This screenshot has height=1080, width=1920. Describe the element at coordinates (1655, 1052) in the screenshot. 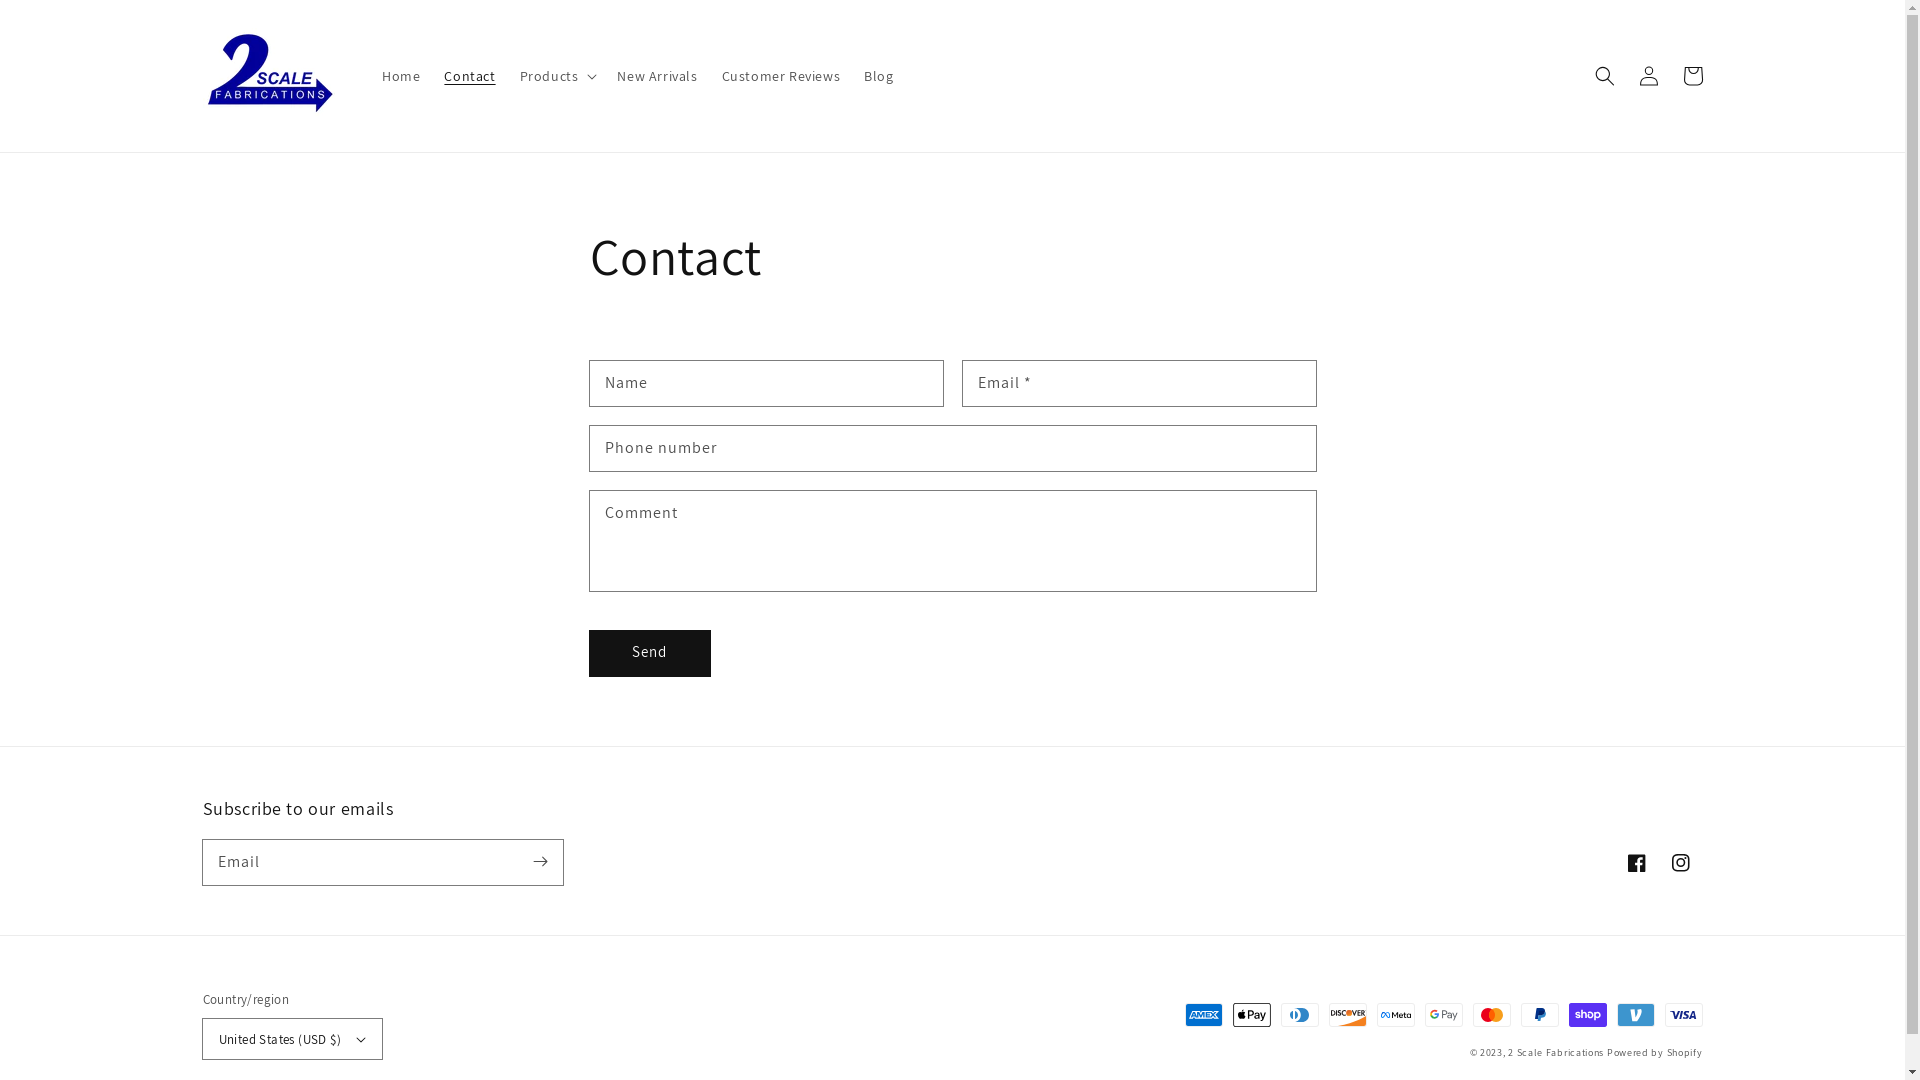

I see `Powered by Shopify` at that location.